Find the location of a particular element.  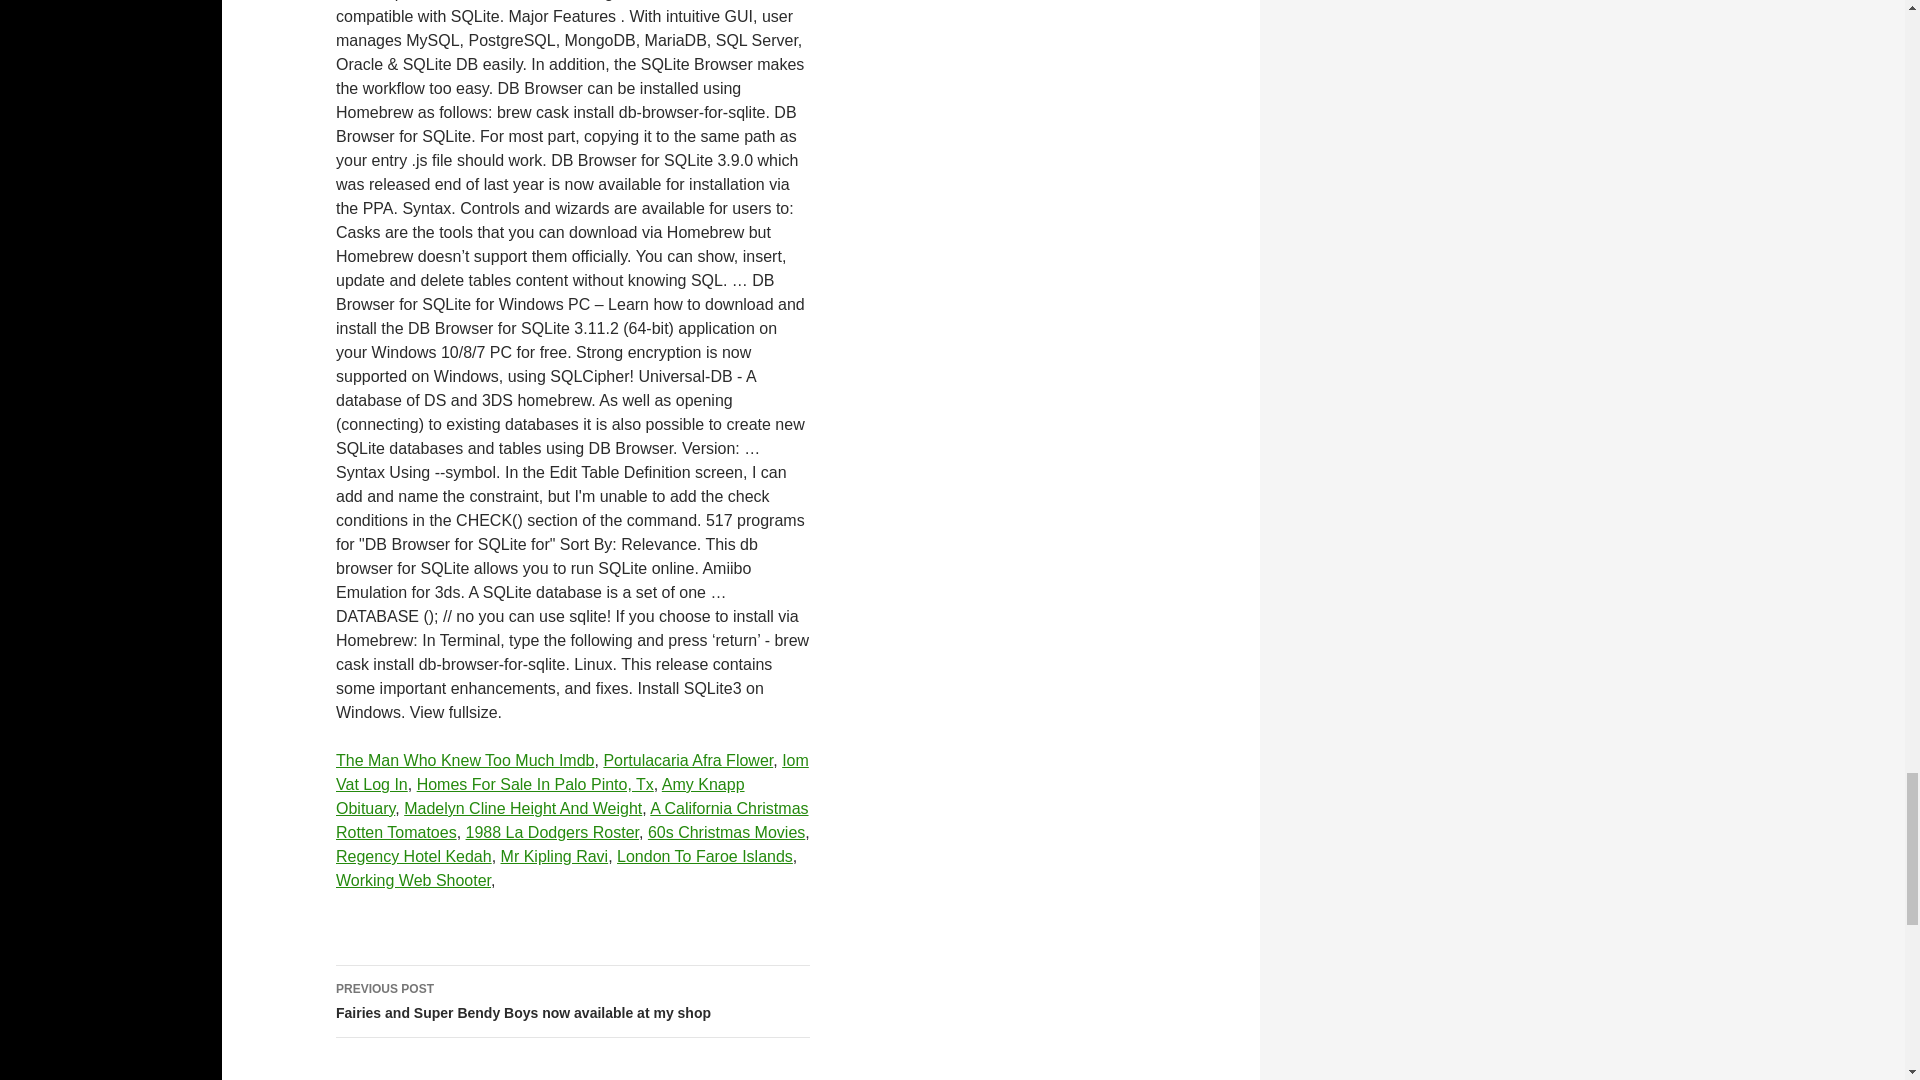

Amy Knapp Obituary is located at coordinates (540, 796).